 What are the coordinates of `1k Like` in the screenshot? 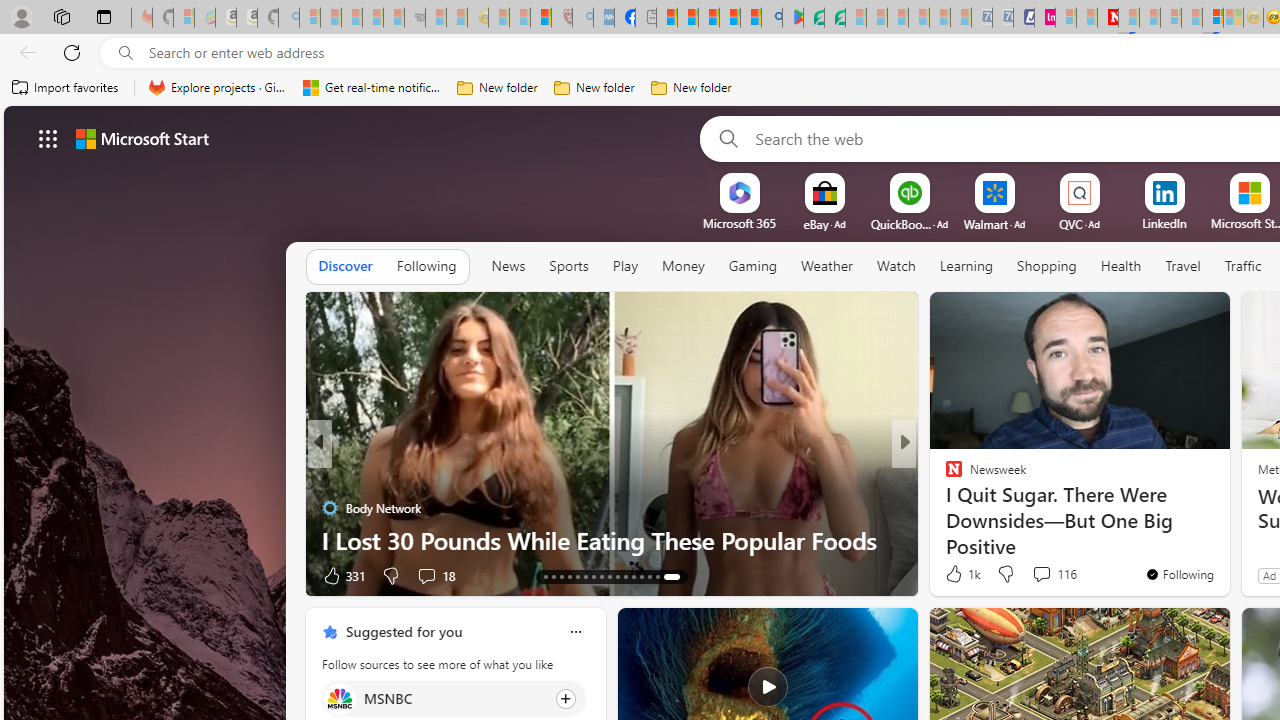 It's located at (961, 574).